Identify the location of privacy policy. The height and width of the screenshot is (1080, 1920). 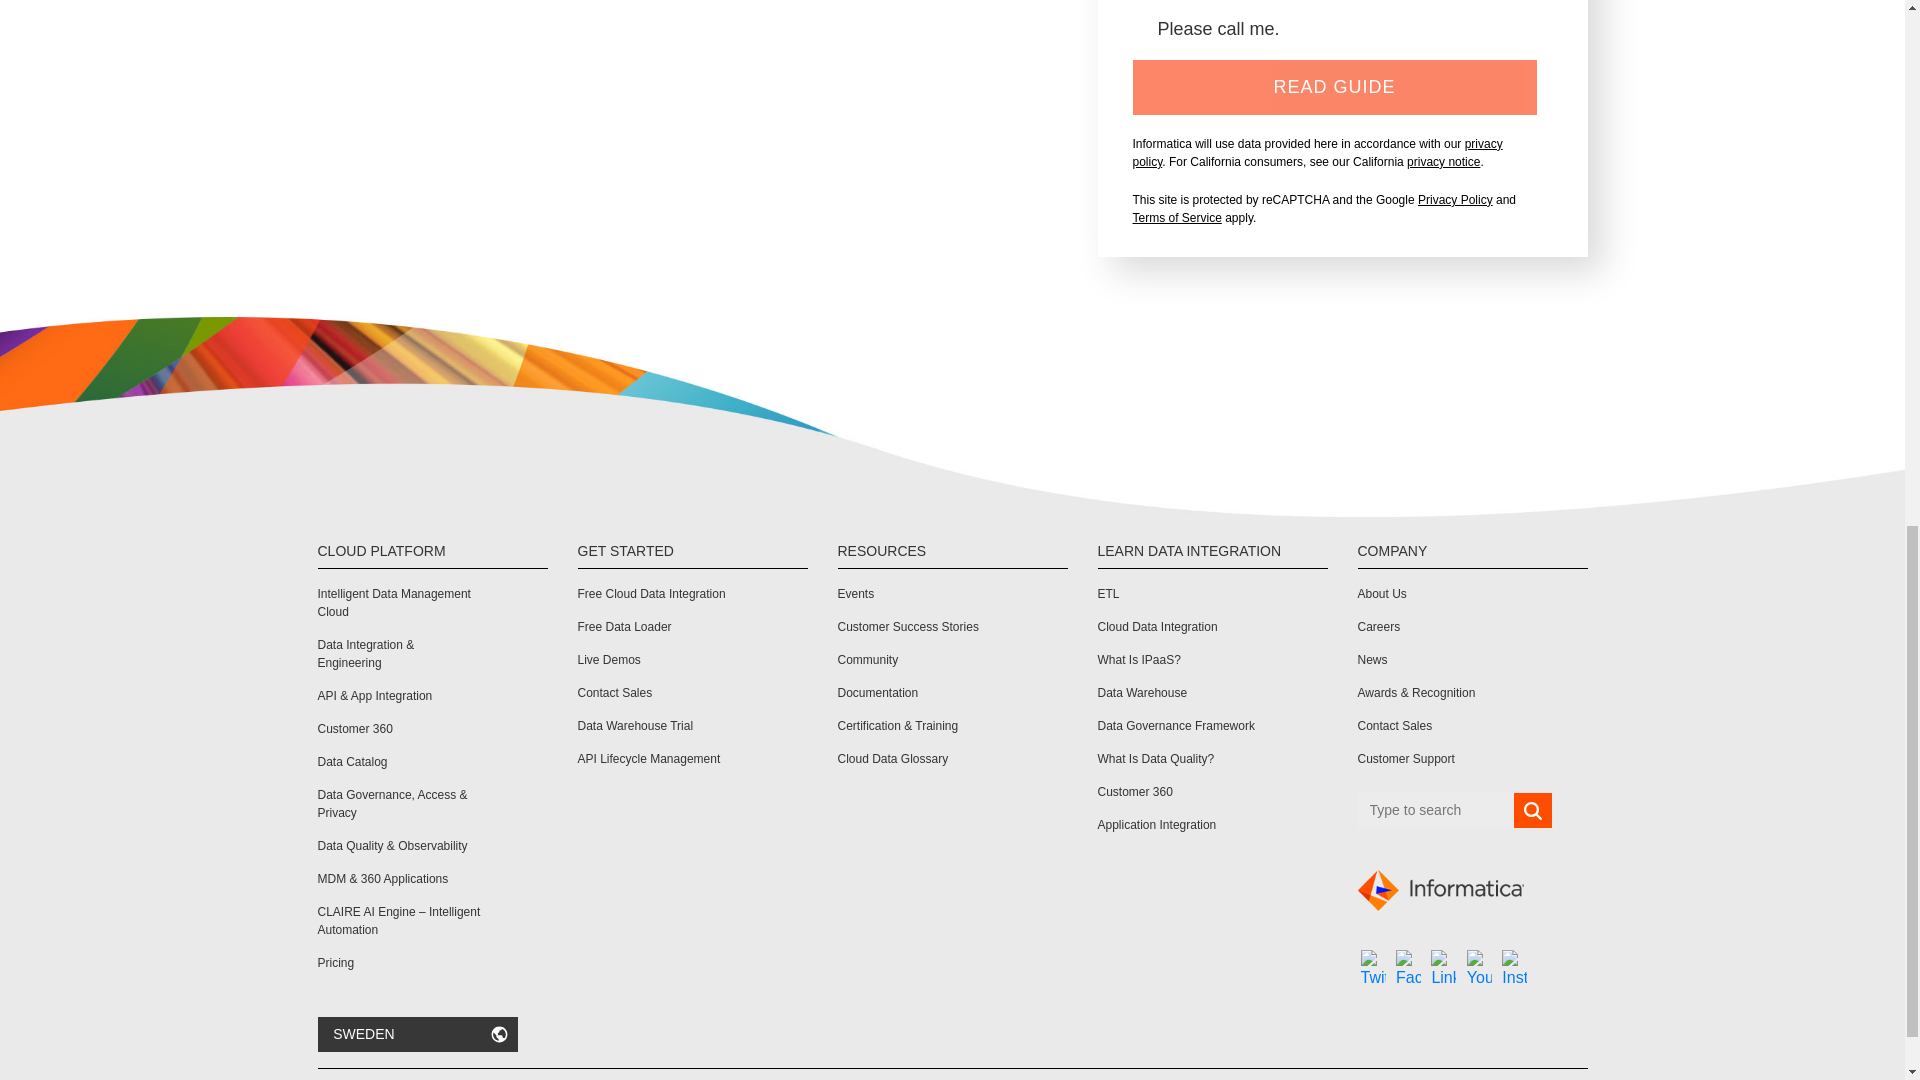
(1316, 152).